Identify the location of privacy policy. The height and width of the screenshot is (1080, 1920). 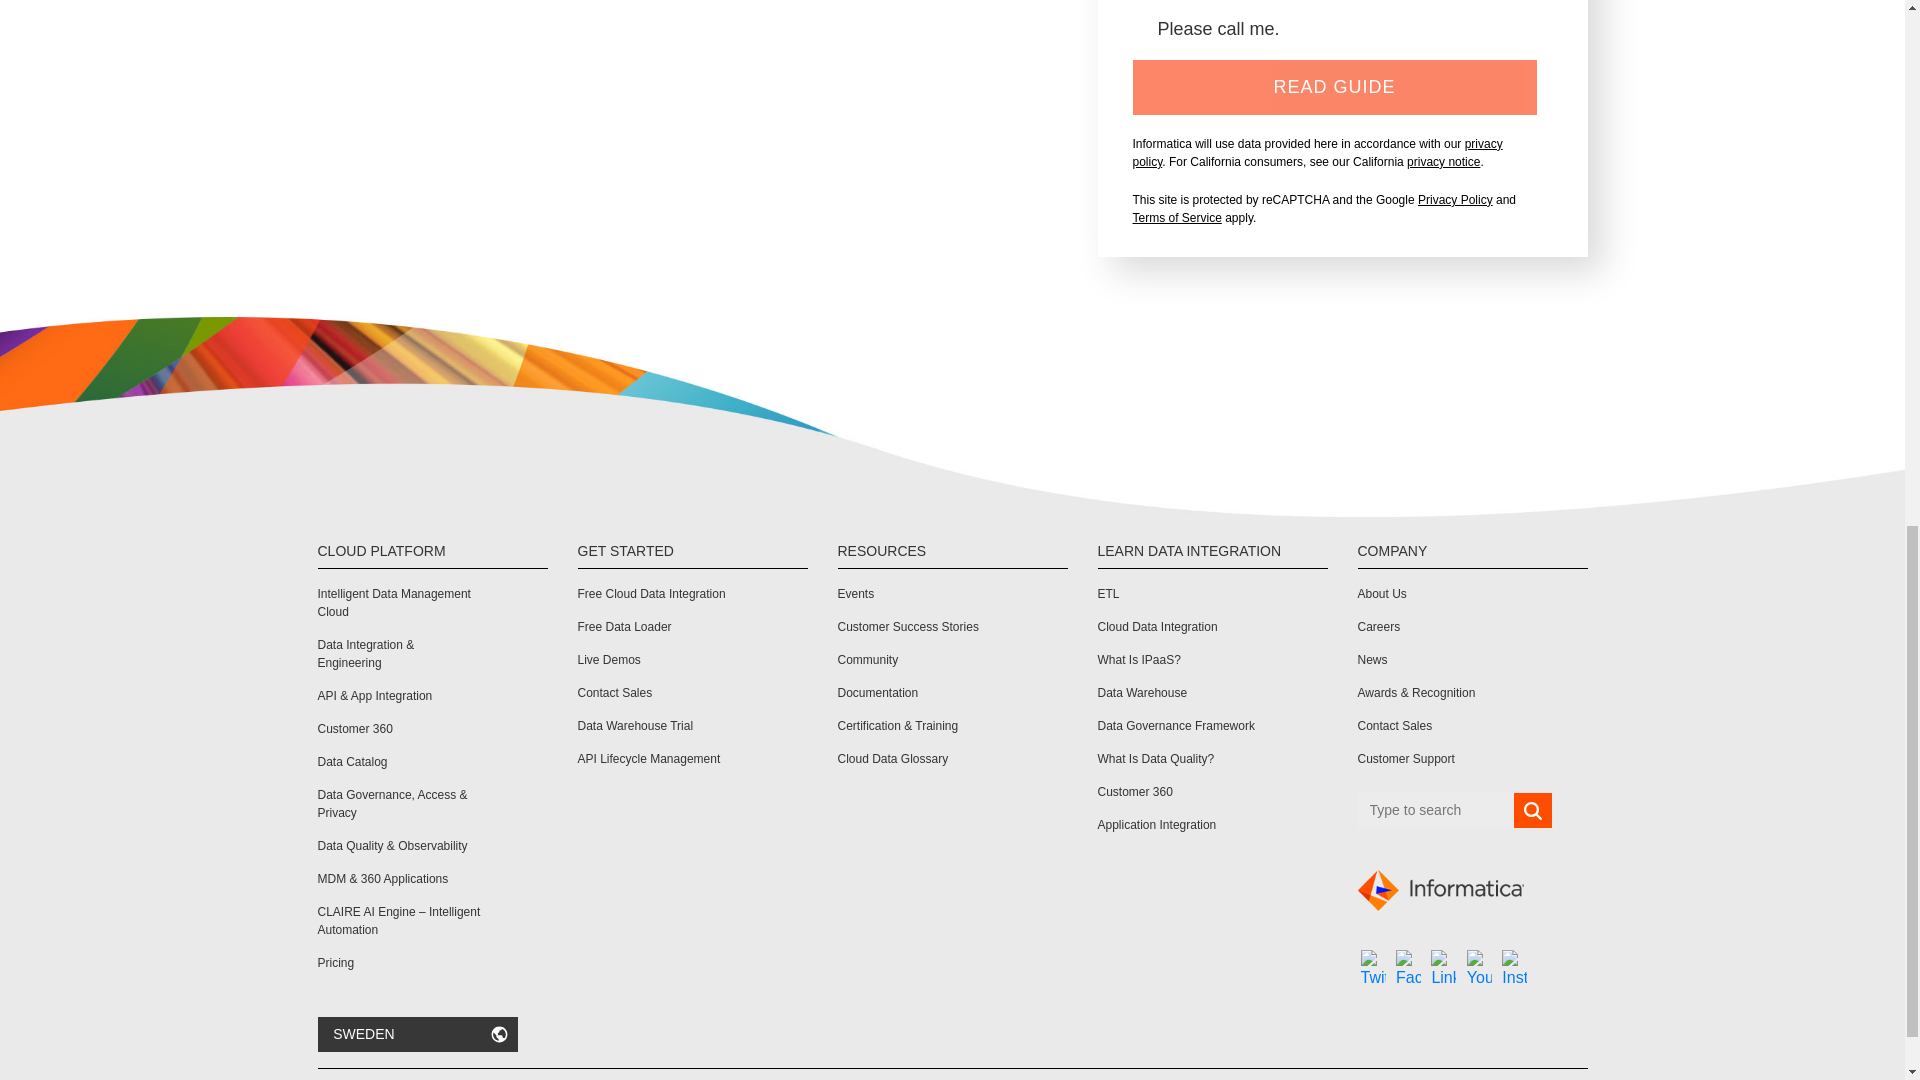
(1316, 152).